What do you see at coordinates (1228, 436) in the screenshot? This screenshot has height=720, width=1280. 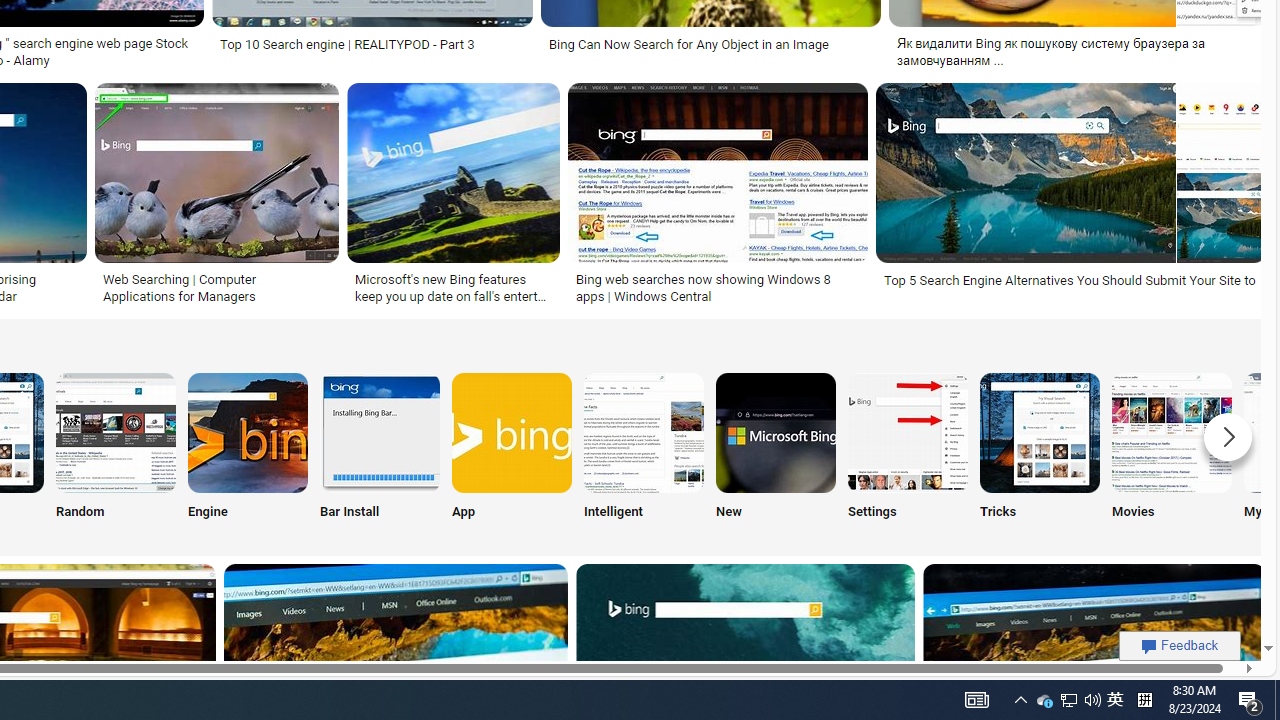 I see `Scroll more suggestions right` at bounding box center [1228, 436].